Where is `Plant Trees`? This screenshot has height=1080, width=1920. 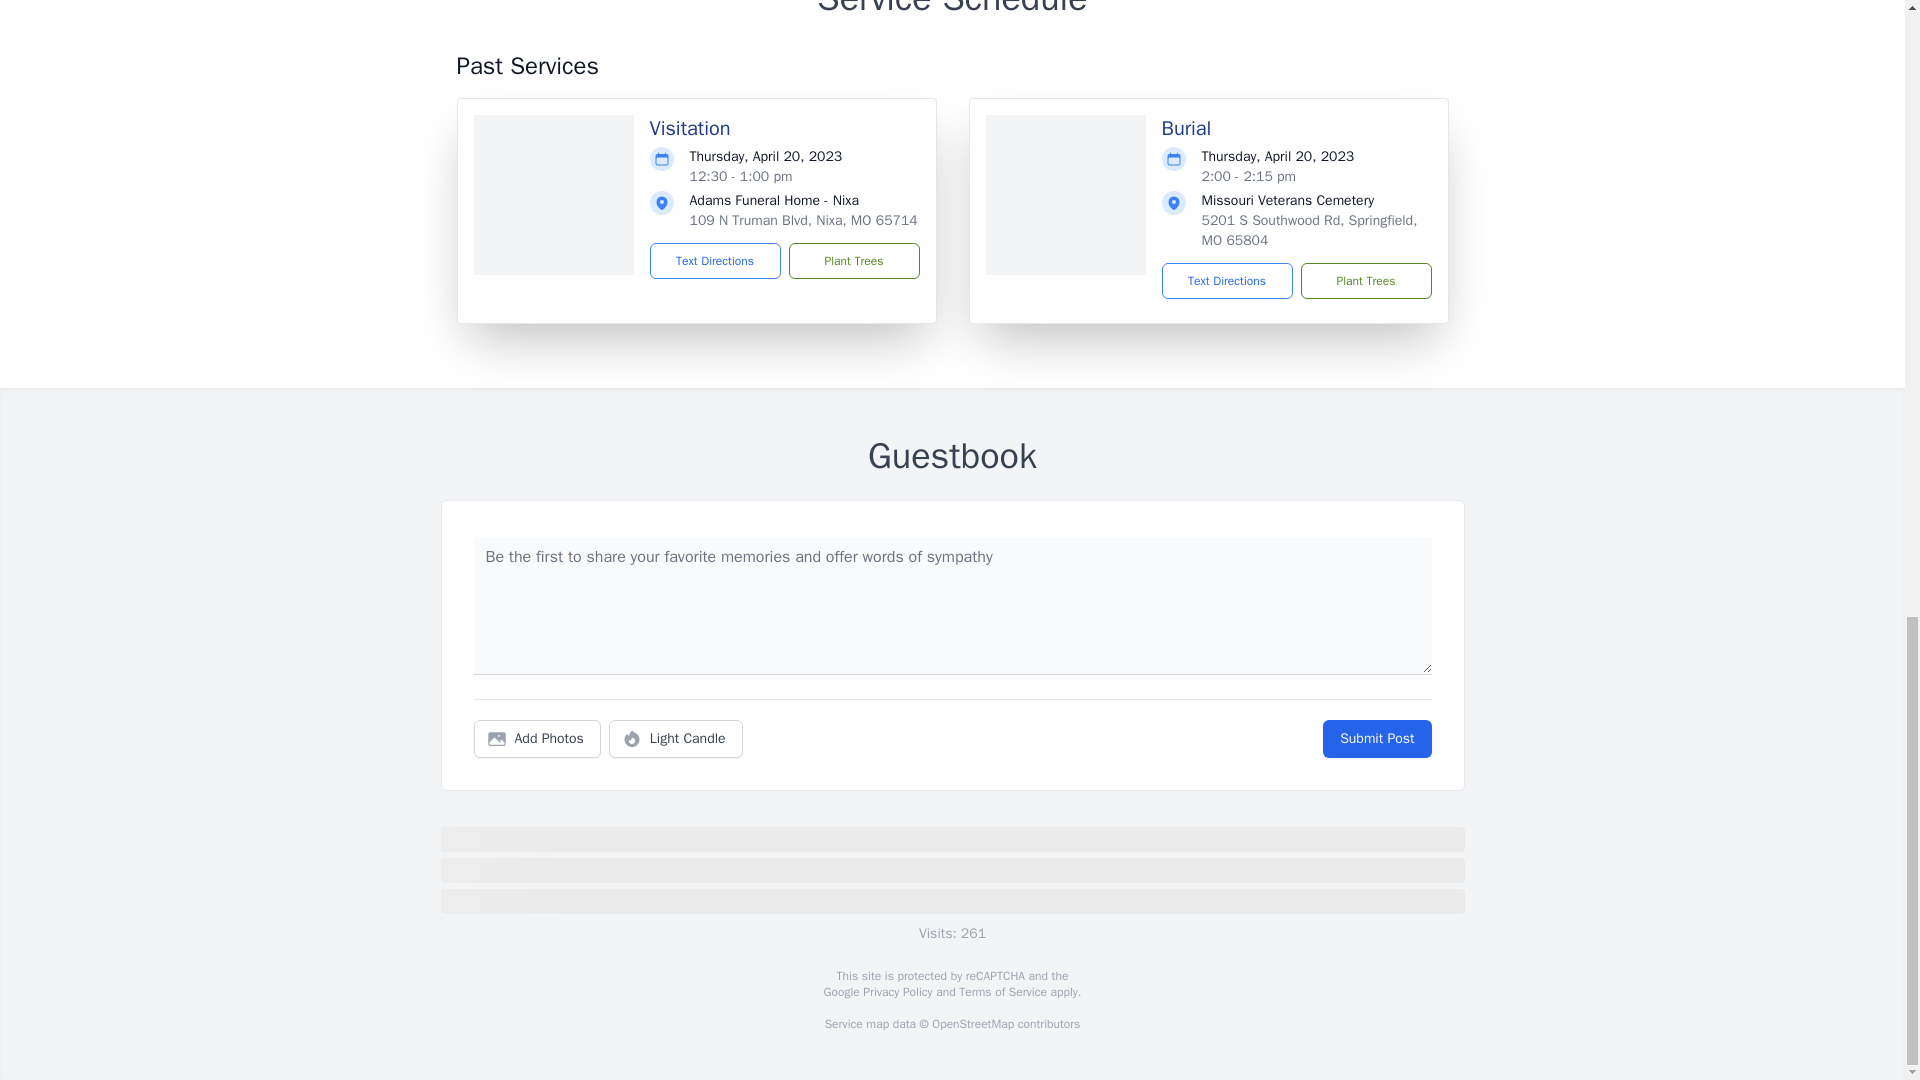
Plant Trees is located at coordinates (1364, 281).